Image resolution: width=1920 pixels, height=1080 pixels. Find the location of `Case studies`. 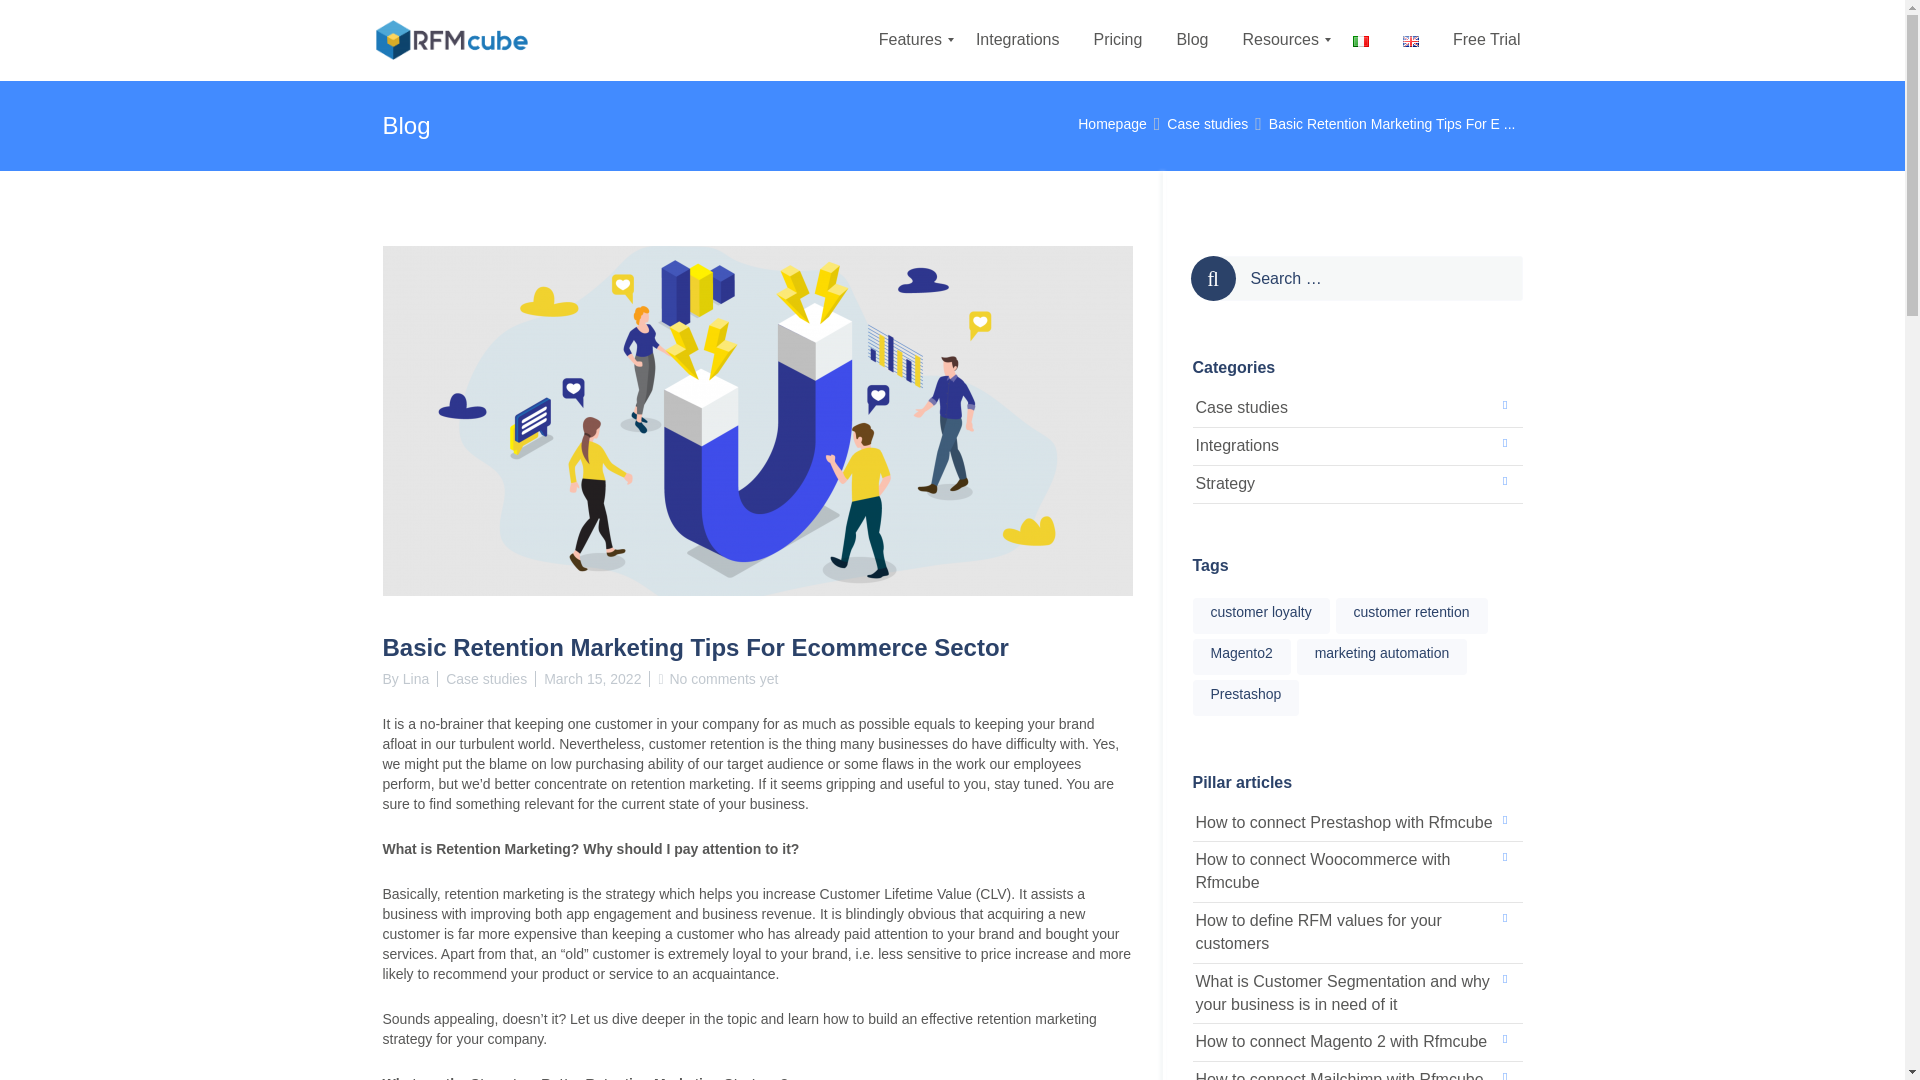

Case studies is located at coordinates (1357, 408).